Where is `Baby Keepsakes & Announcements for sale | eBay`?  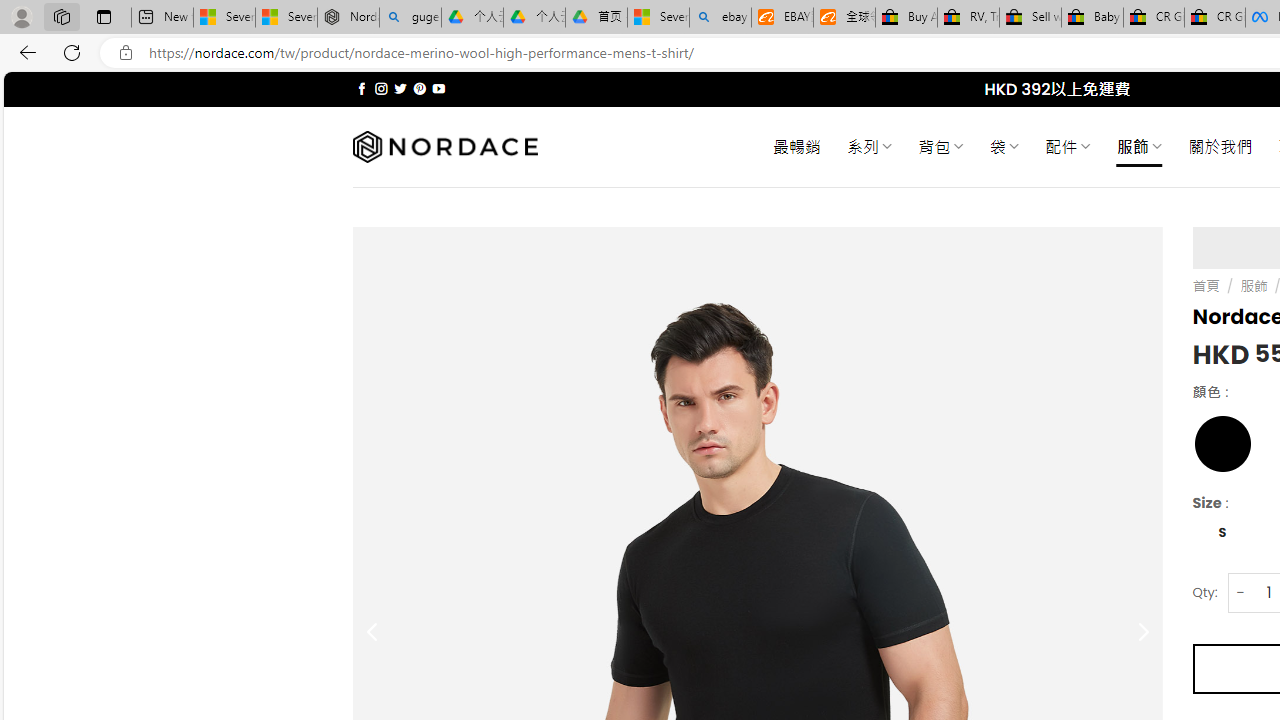
Baby Keepsakes & Announcements for sale | eBay is located at coordinates (1092, 18).